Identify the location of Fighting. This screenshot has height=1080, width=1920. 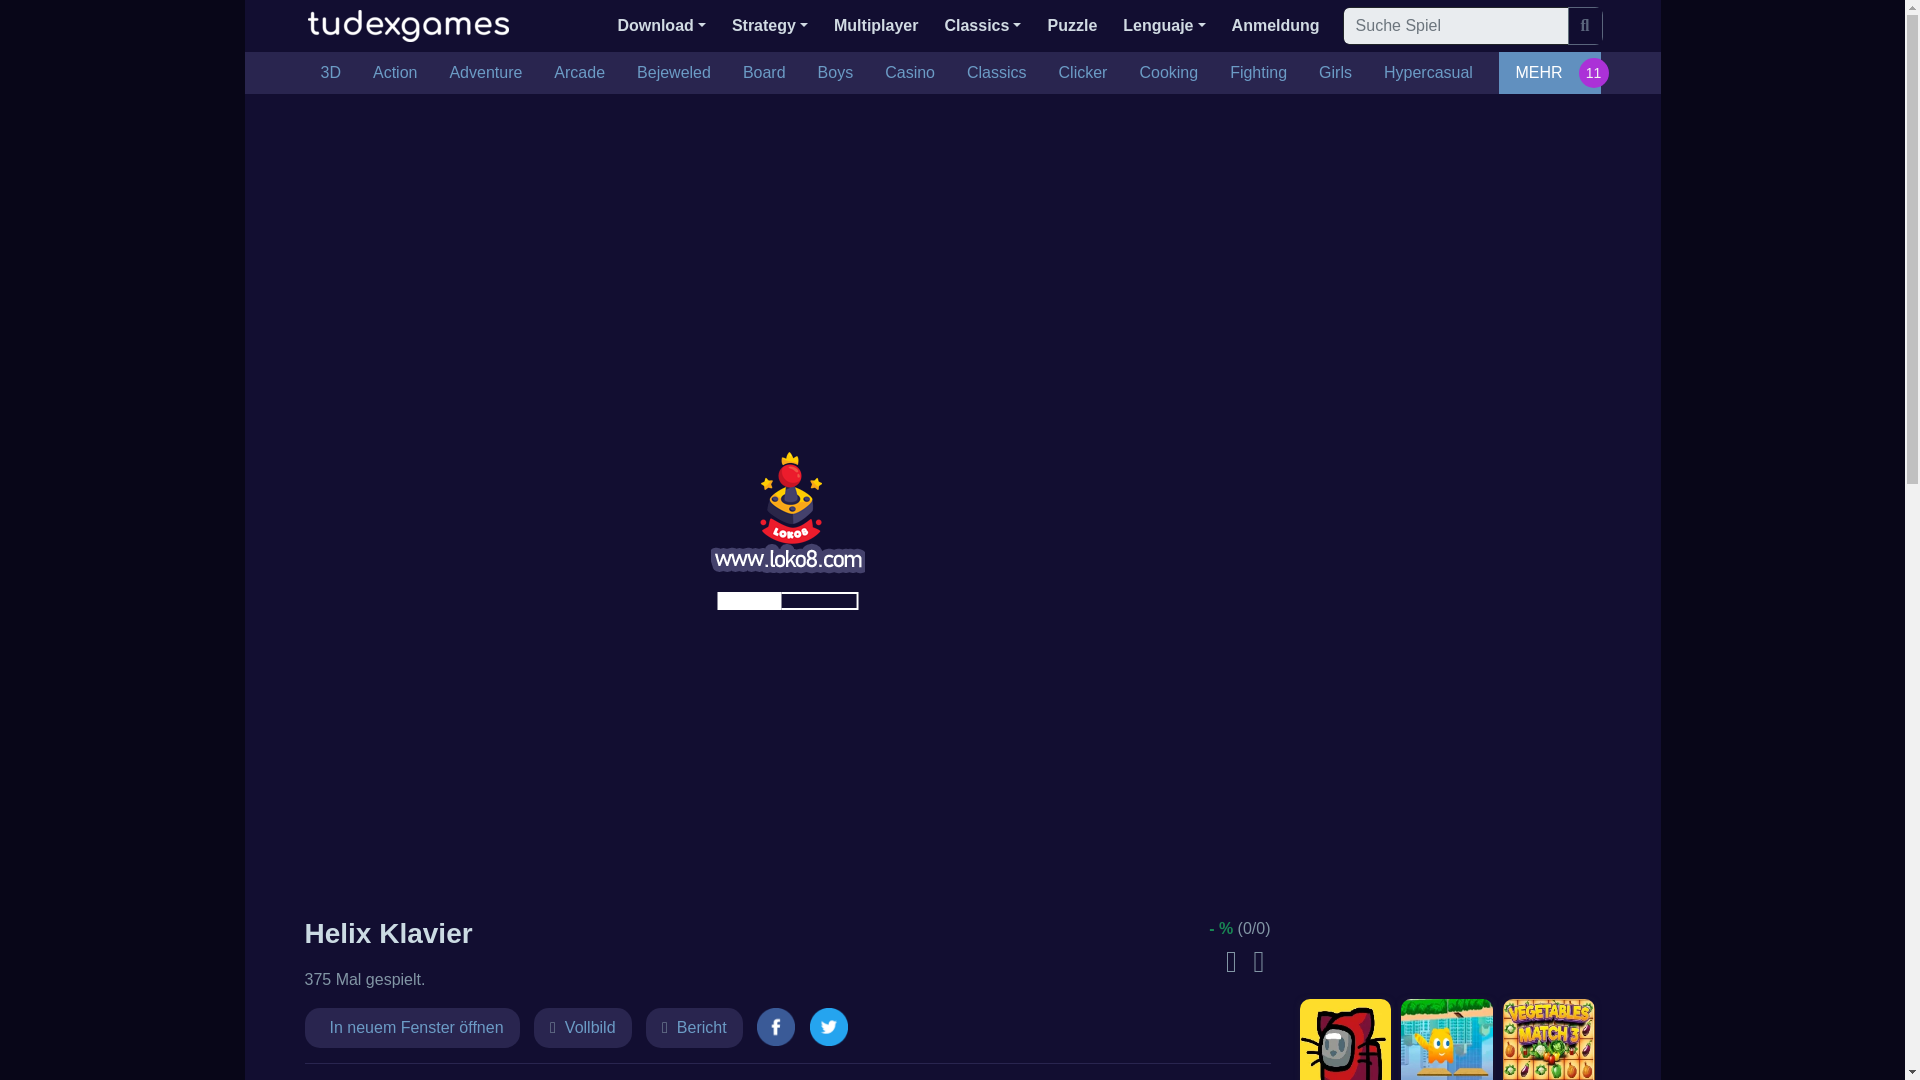
(1258, 72).